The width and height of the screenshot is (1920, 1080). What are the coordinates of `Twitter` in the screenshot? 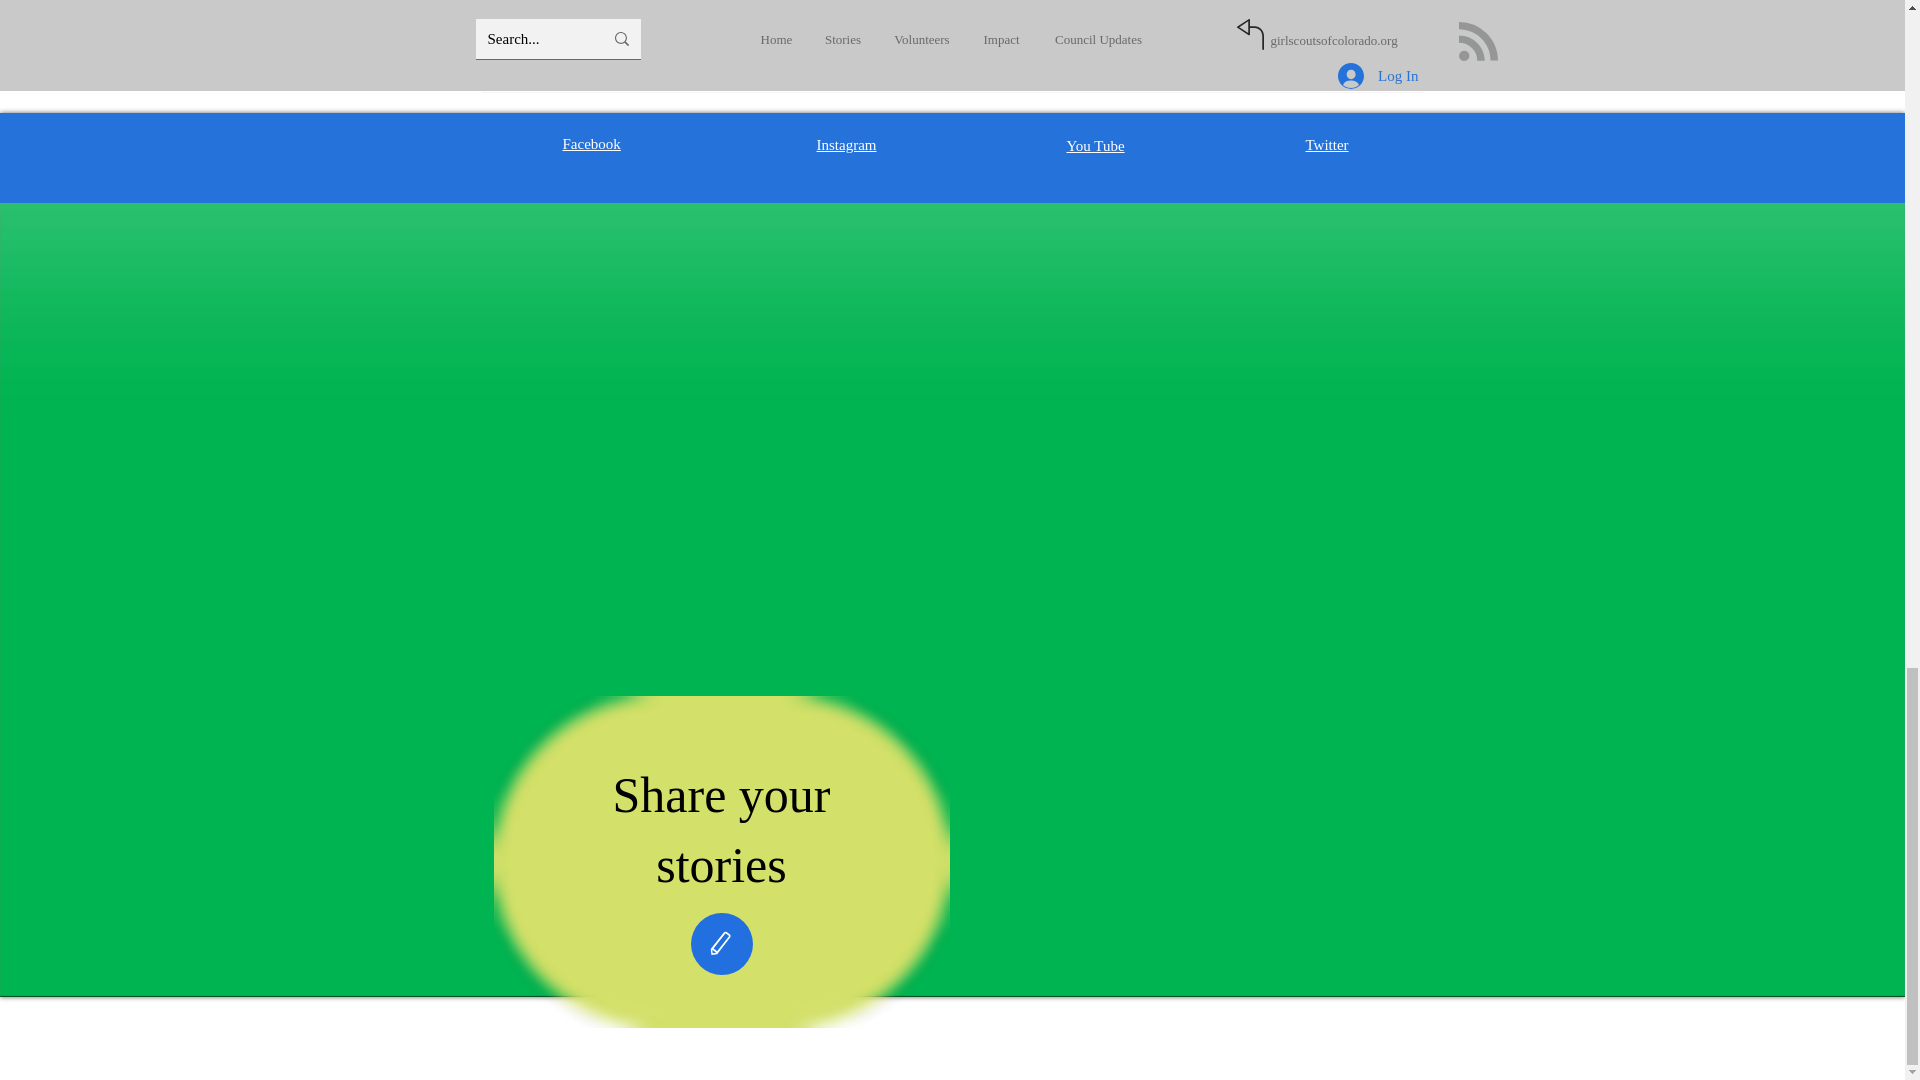 It's located at (1327, 145).